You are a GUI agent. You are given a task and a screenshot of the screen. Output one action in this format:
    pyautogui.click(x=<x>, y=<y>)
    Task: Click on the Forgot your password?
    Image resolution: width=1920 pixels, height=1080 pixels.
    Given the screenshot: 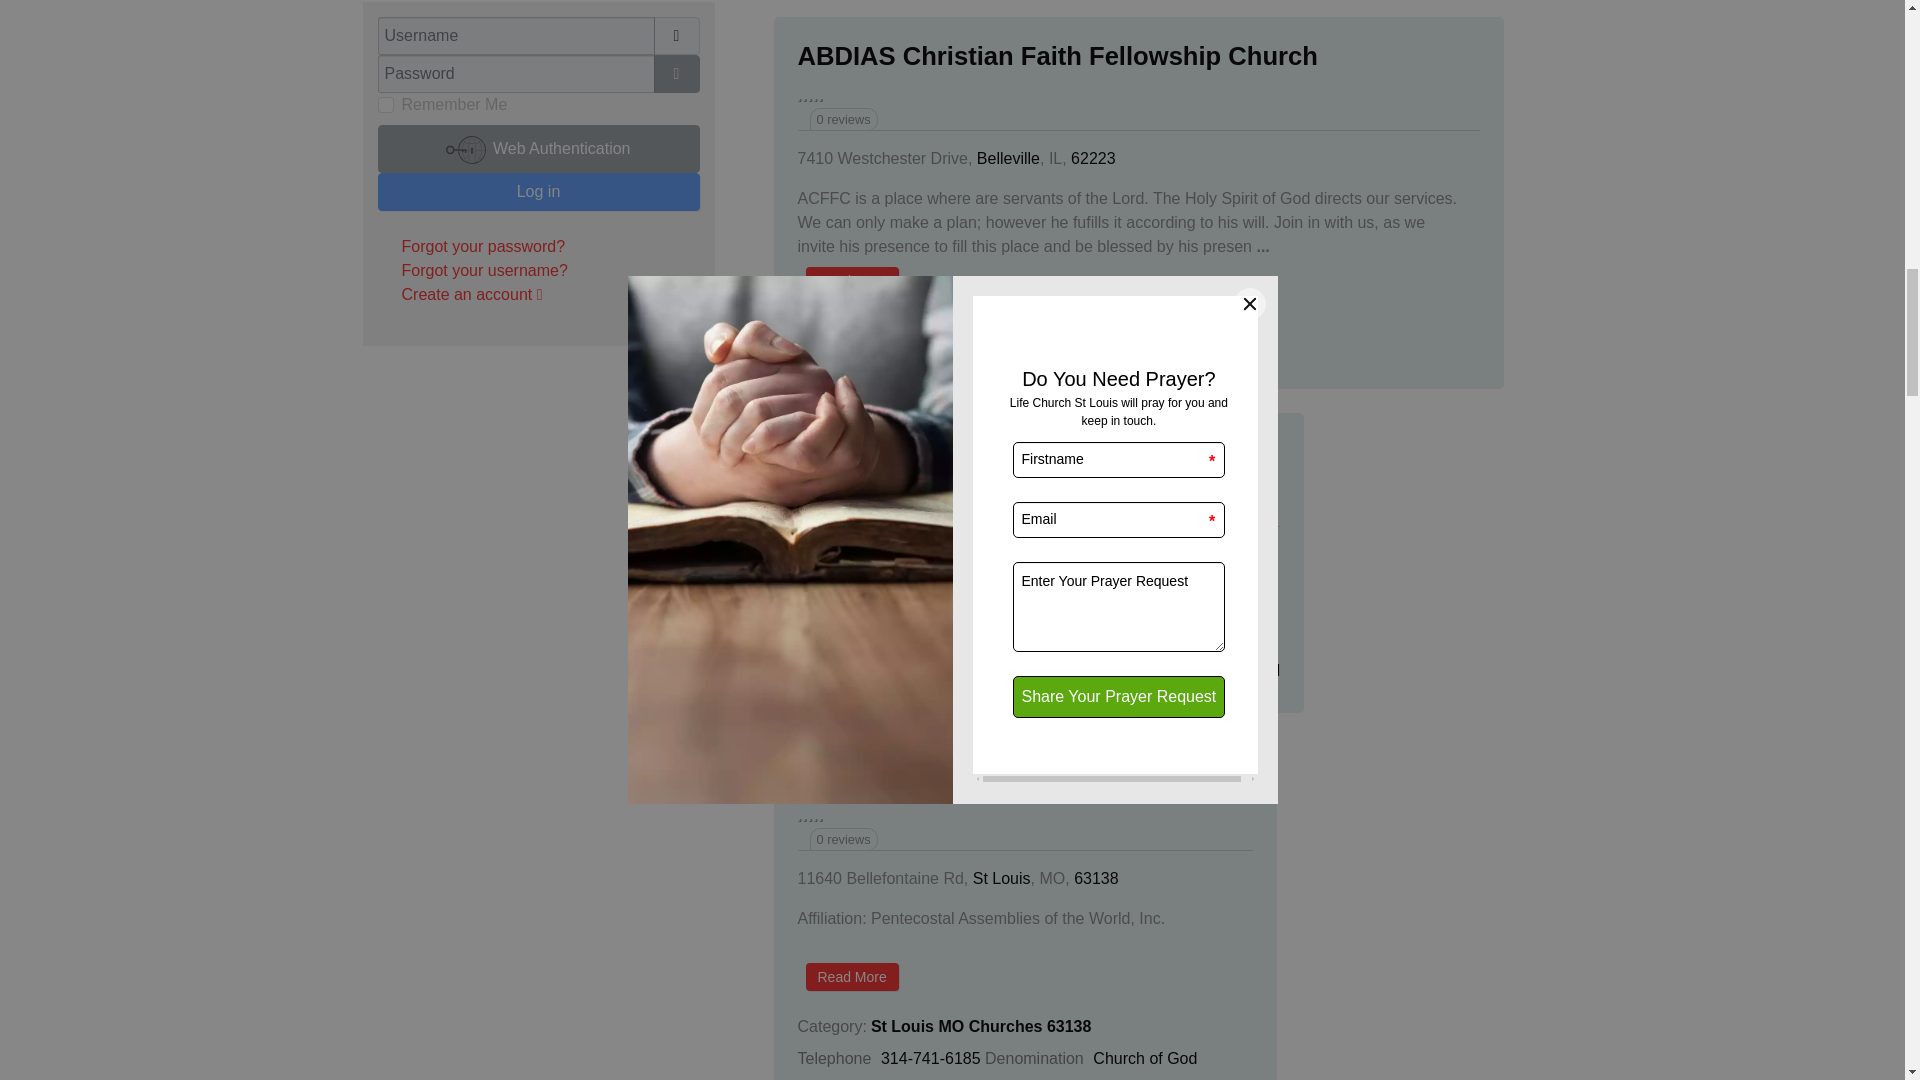 What is the action you would take?
    pyautogui.click(x=484, y=246)
    